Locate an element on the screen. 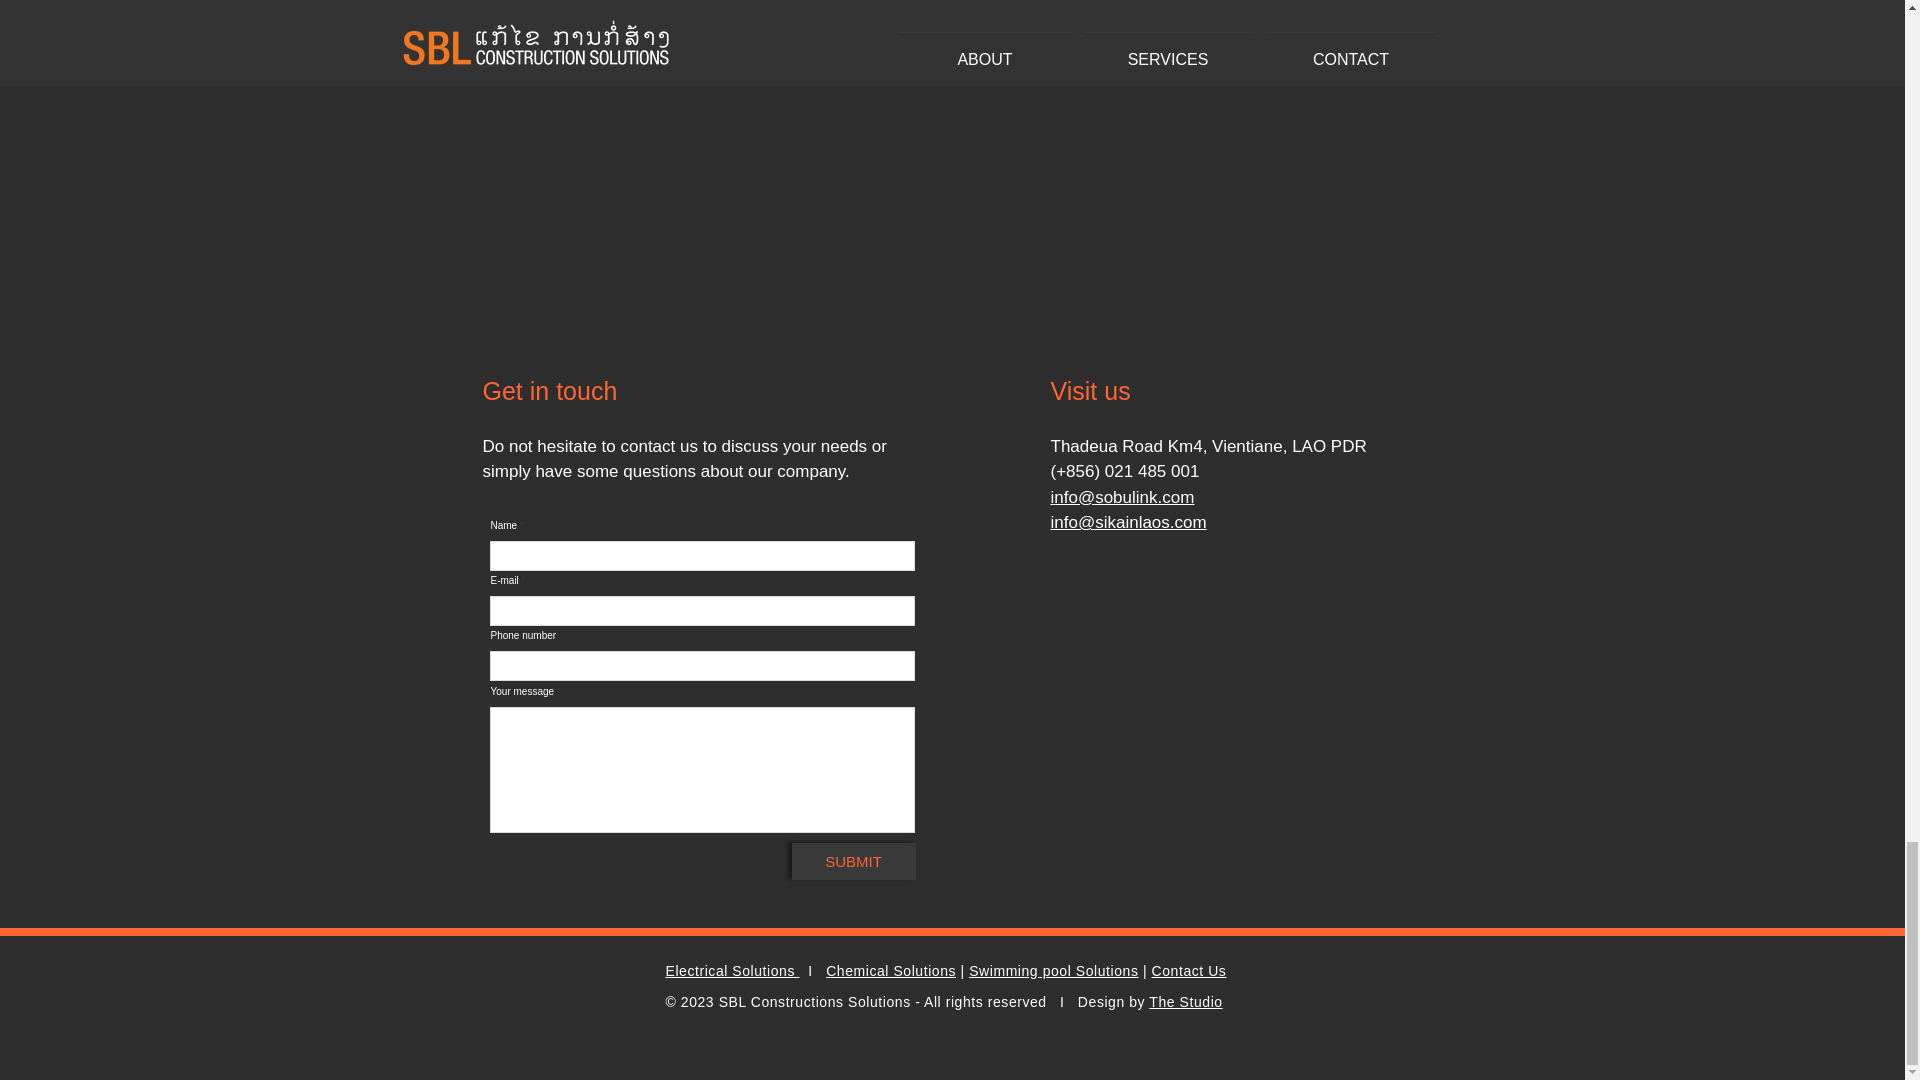  Chemical Solutions is located at coordinates (890, 970).